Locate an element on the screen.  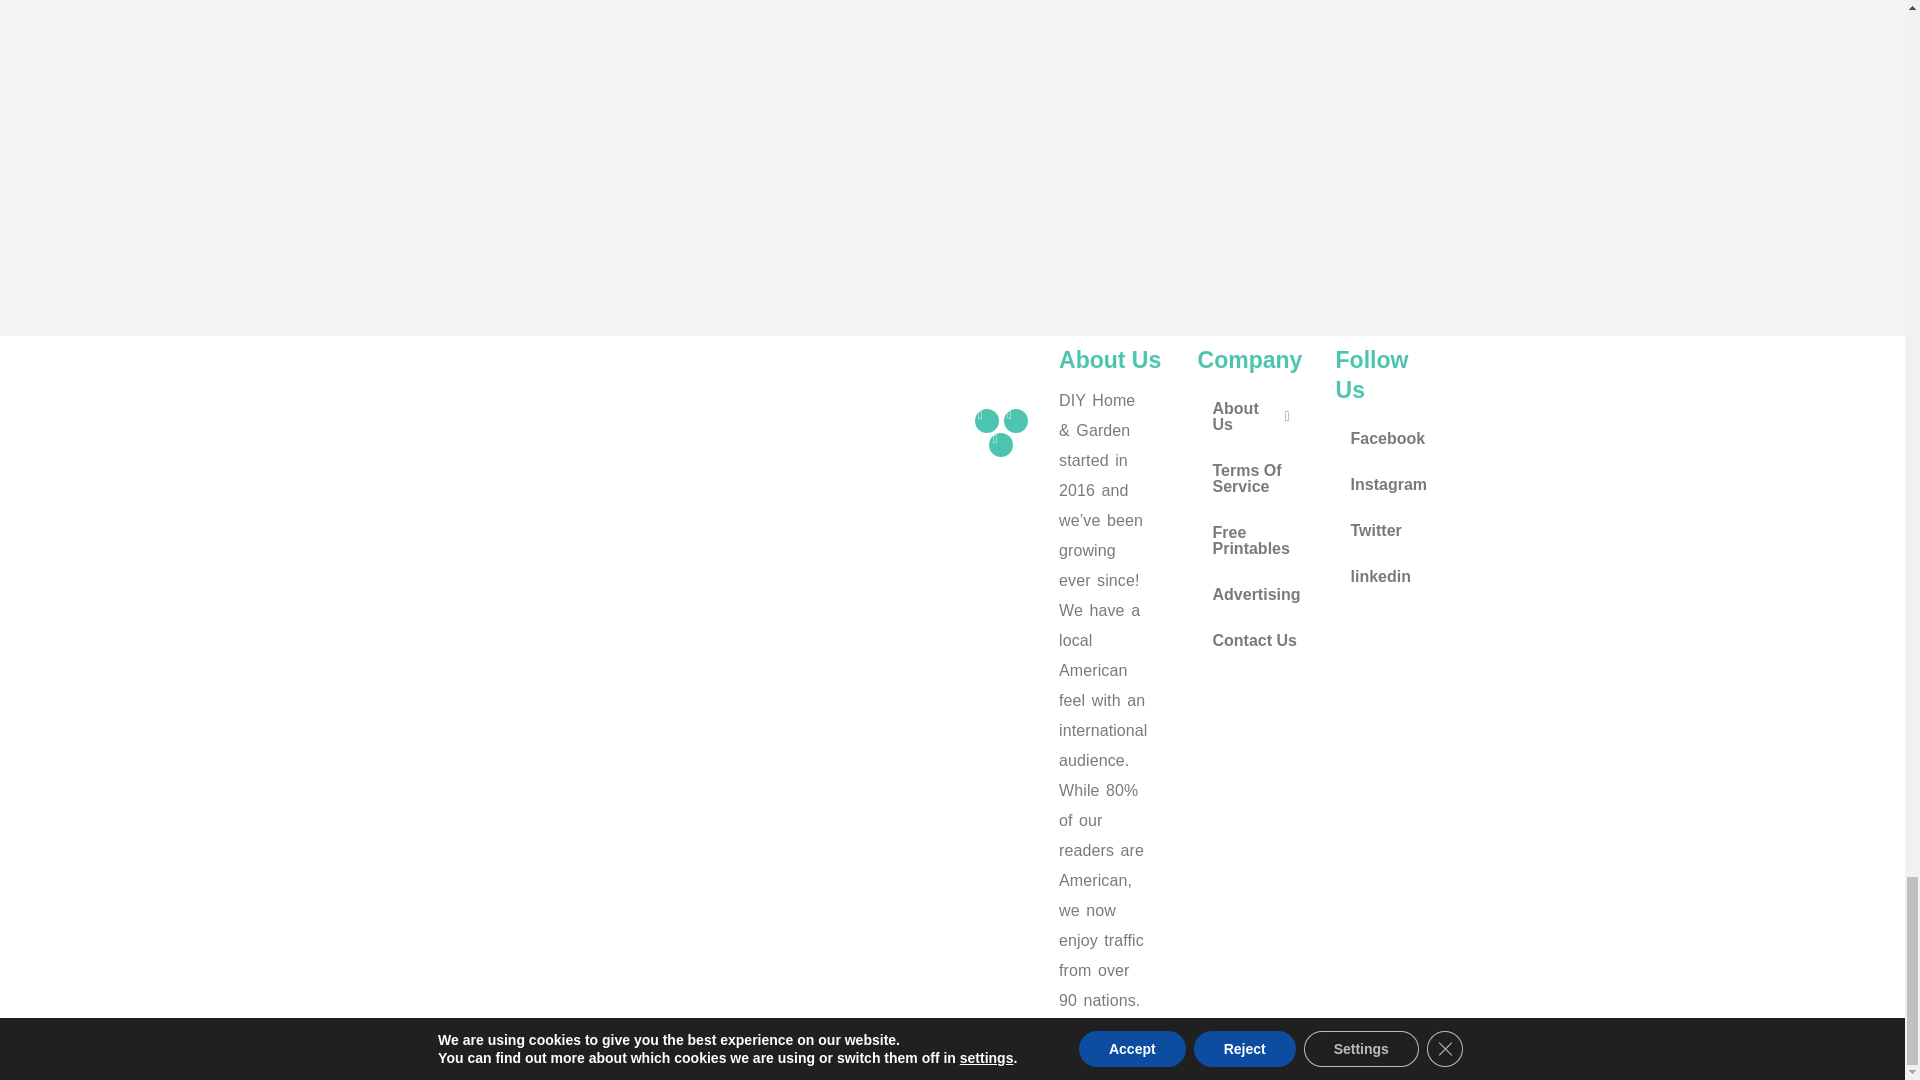
Instagram is located at coordinates (1388, 484).